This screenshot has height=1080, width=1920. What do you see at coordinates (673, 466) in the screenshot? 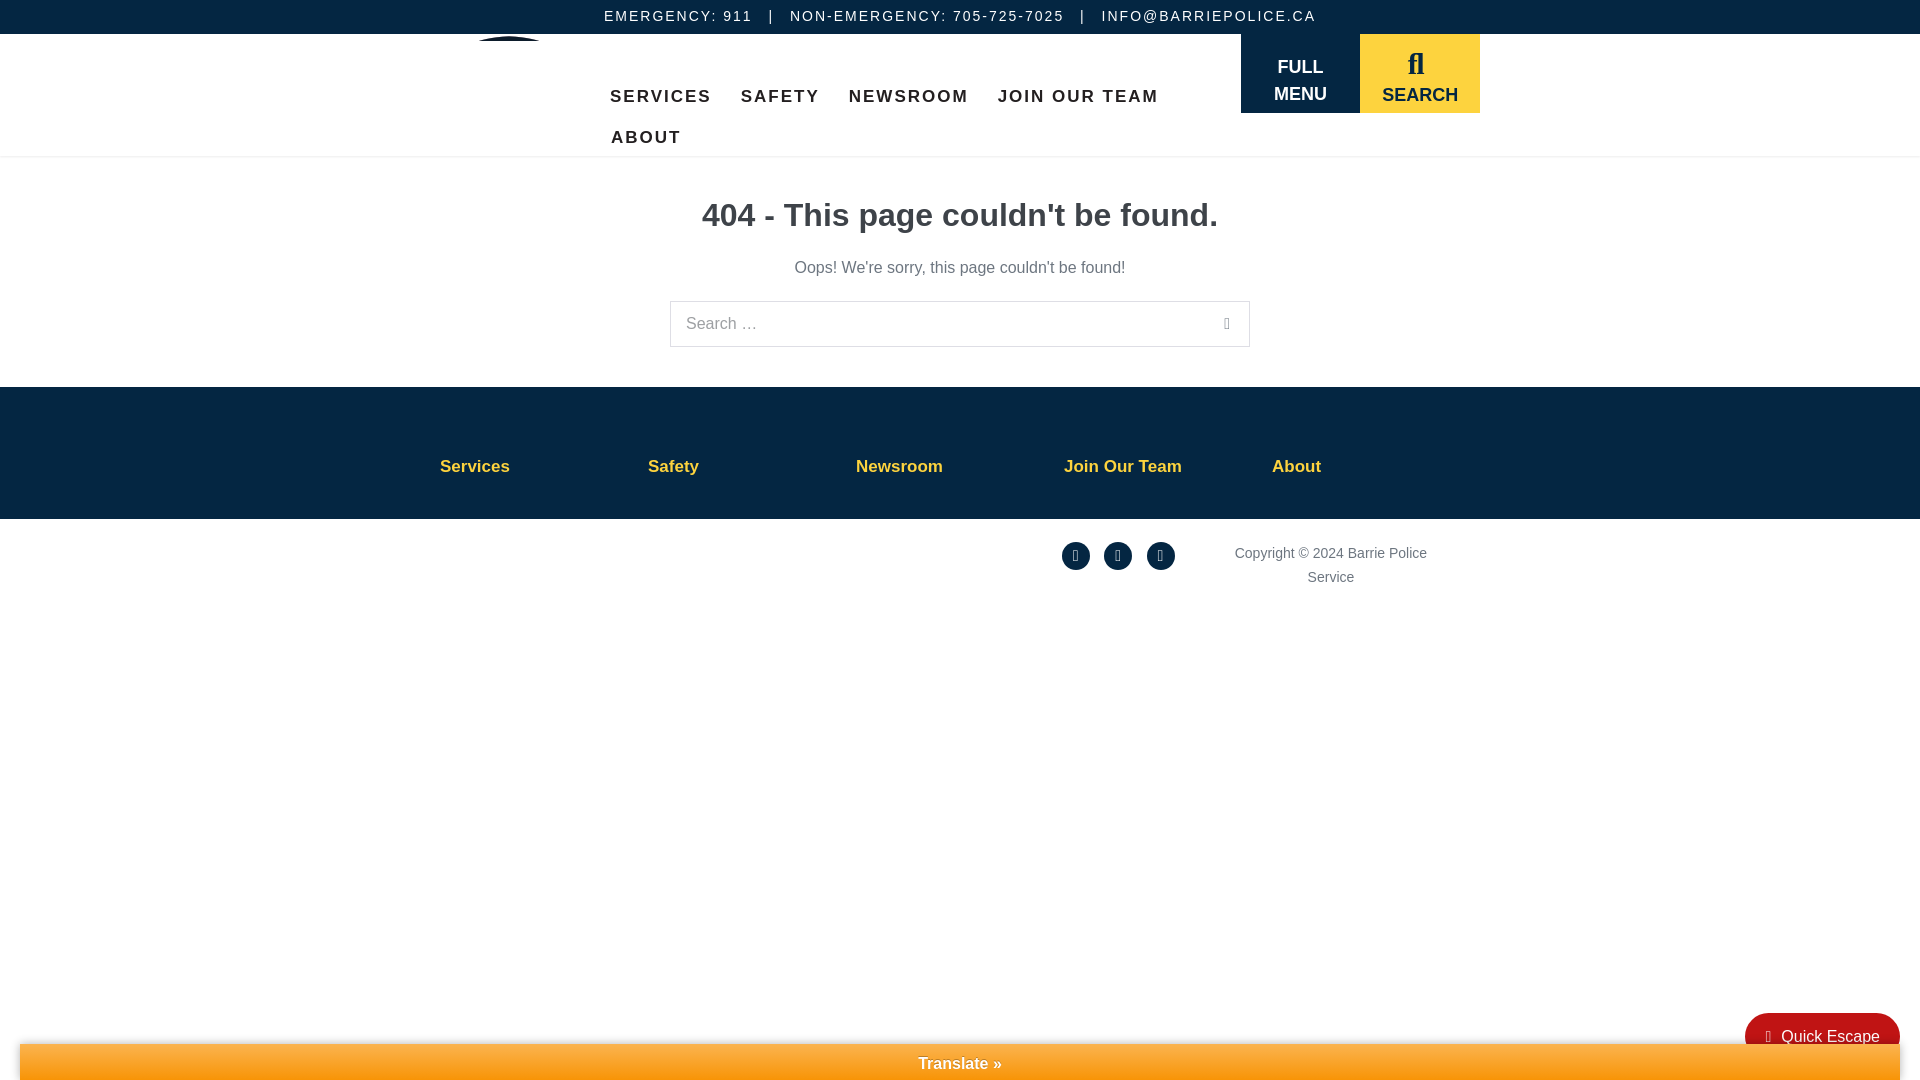
I see `Safety` at bounding box center [673, 466].